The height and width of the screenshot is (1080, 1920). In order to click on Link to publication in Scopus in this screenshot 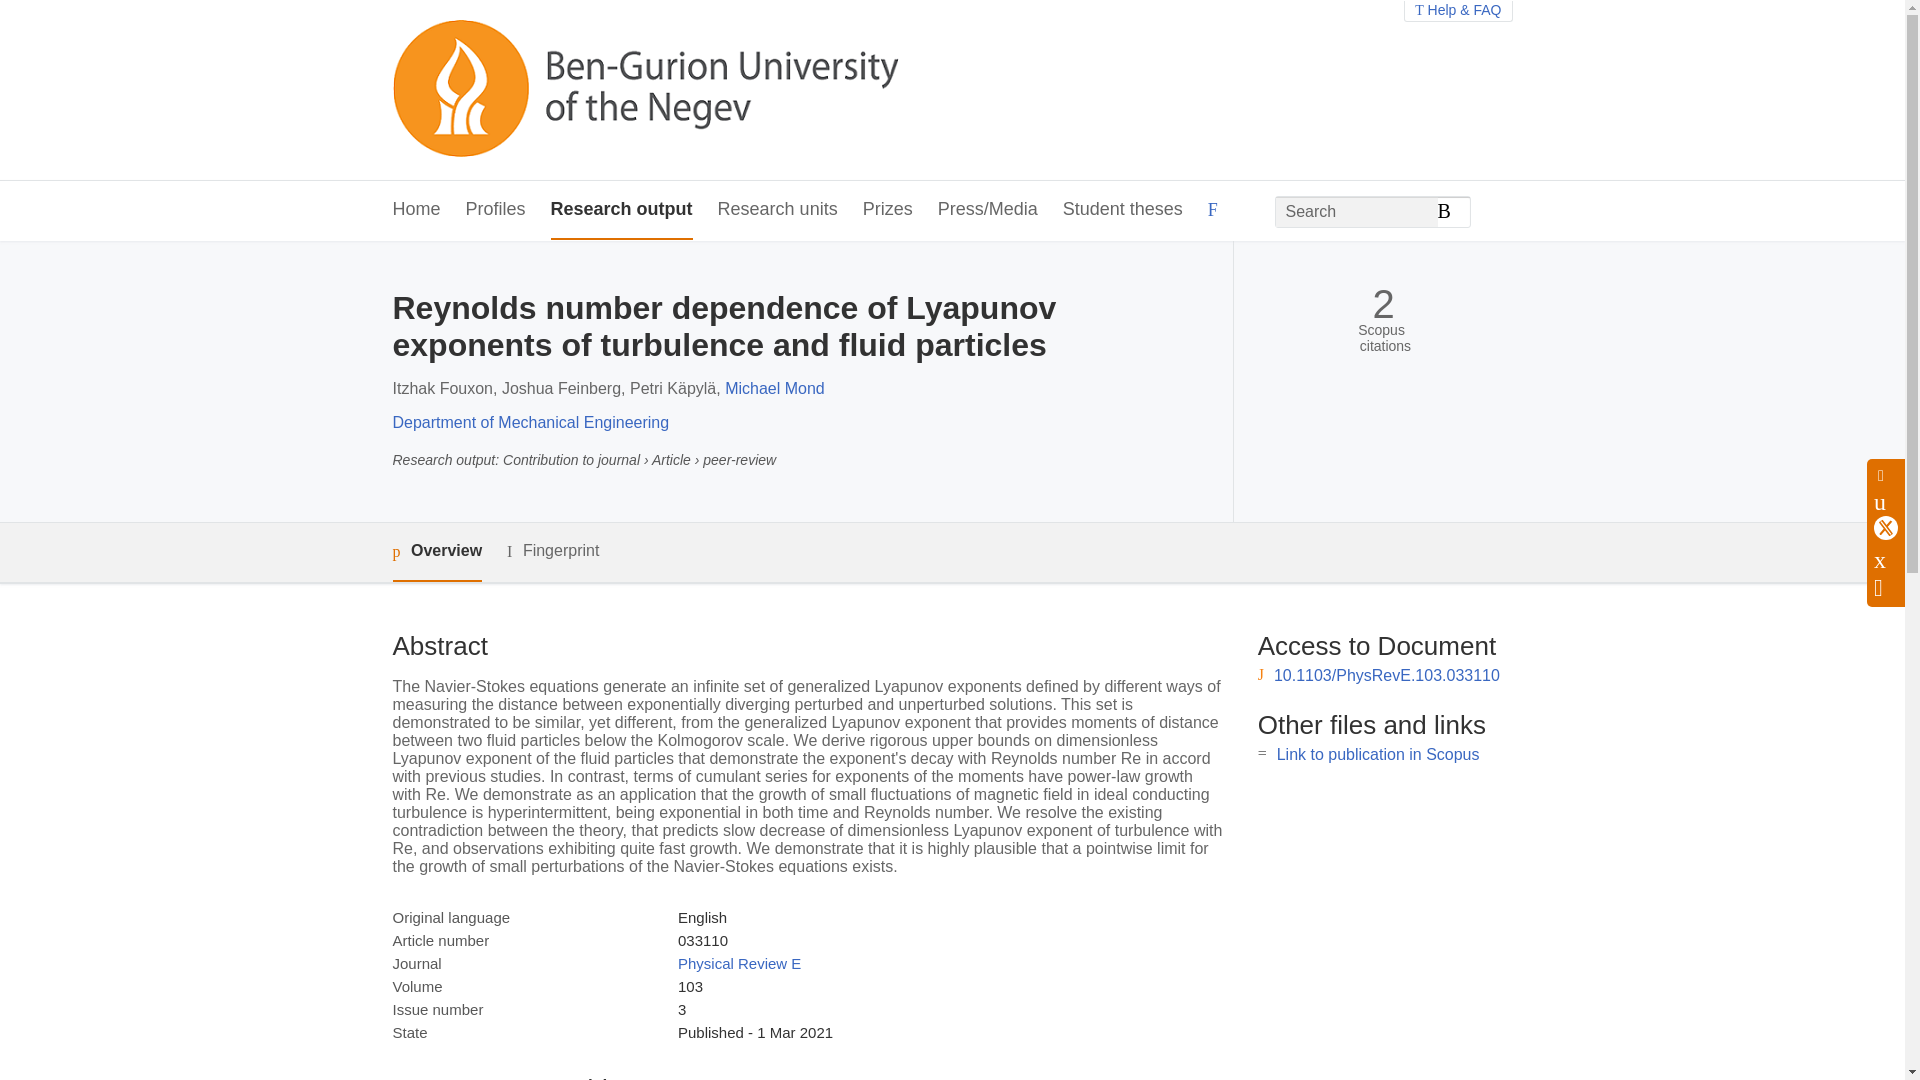, I will do `click(1378, 754)`.